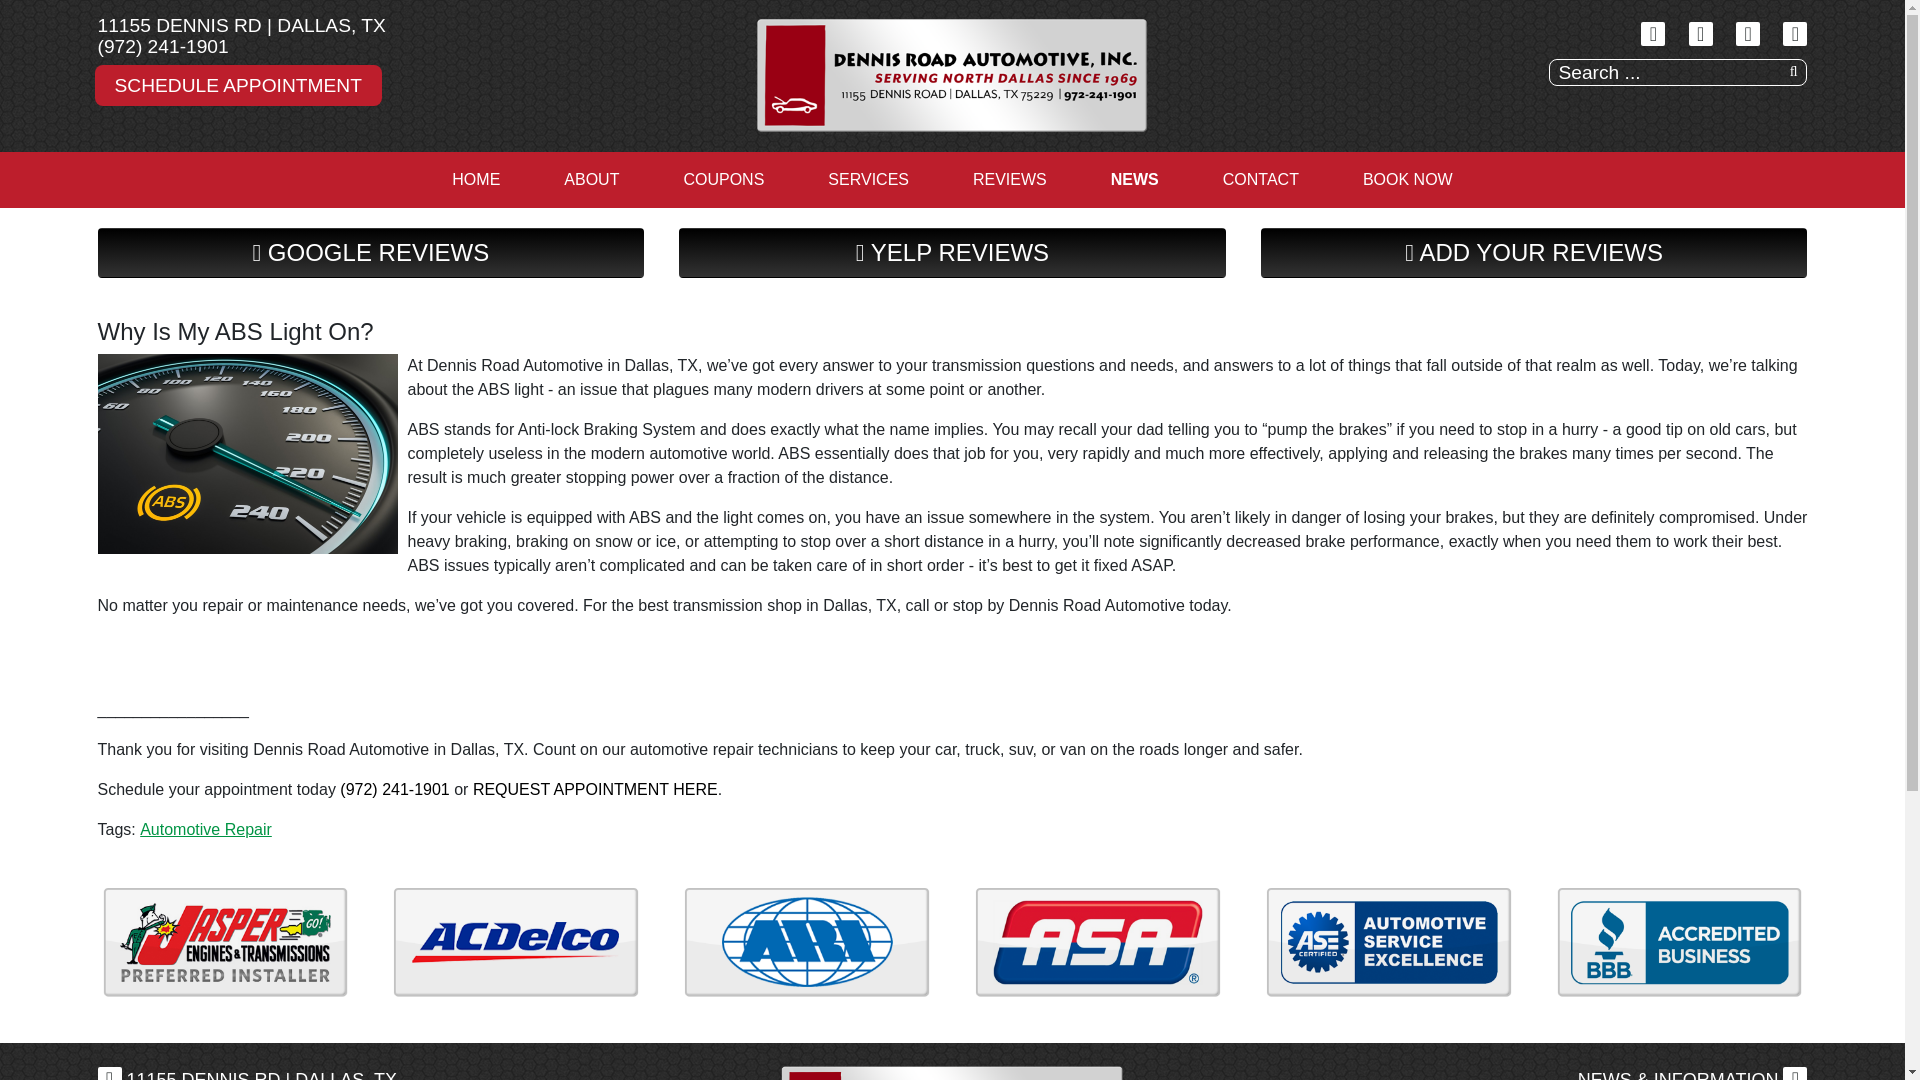 This screenshot has height=1080, width=1920. What do you see at coordinates (723, 179) in the screenshot?
I see `COUPONS` at bounding box center [723, 179].